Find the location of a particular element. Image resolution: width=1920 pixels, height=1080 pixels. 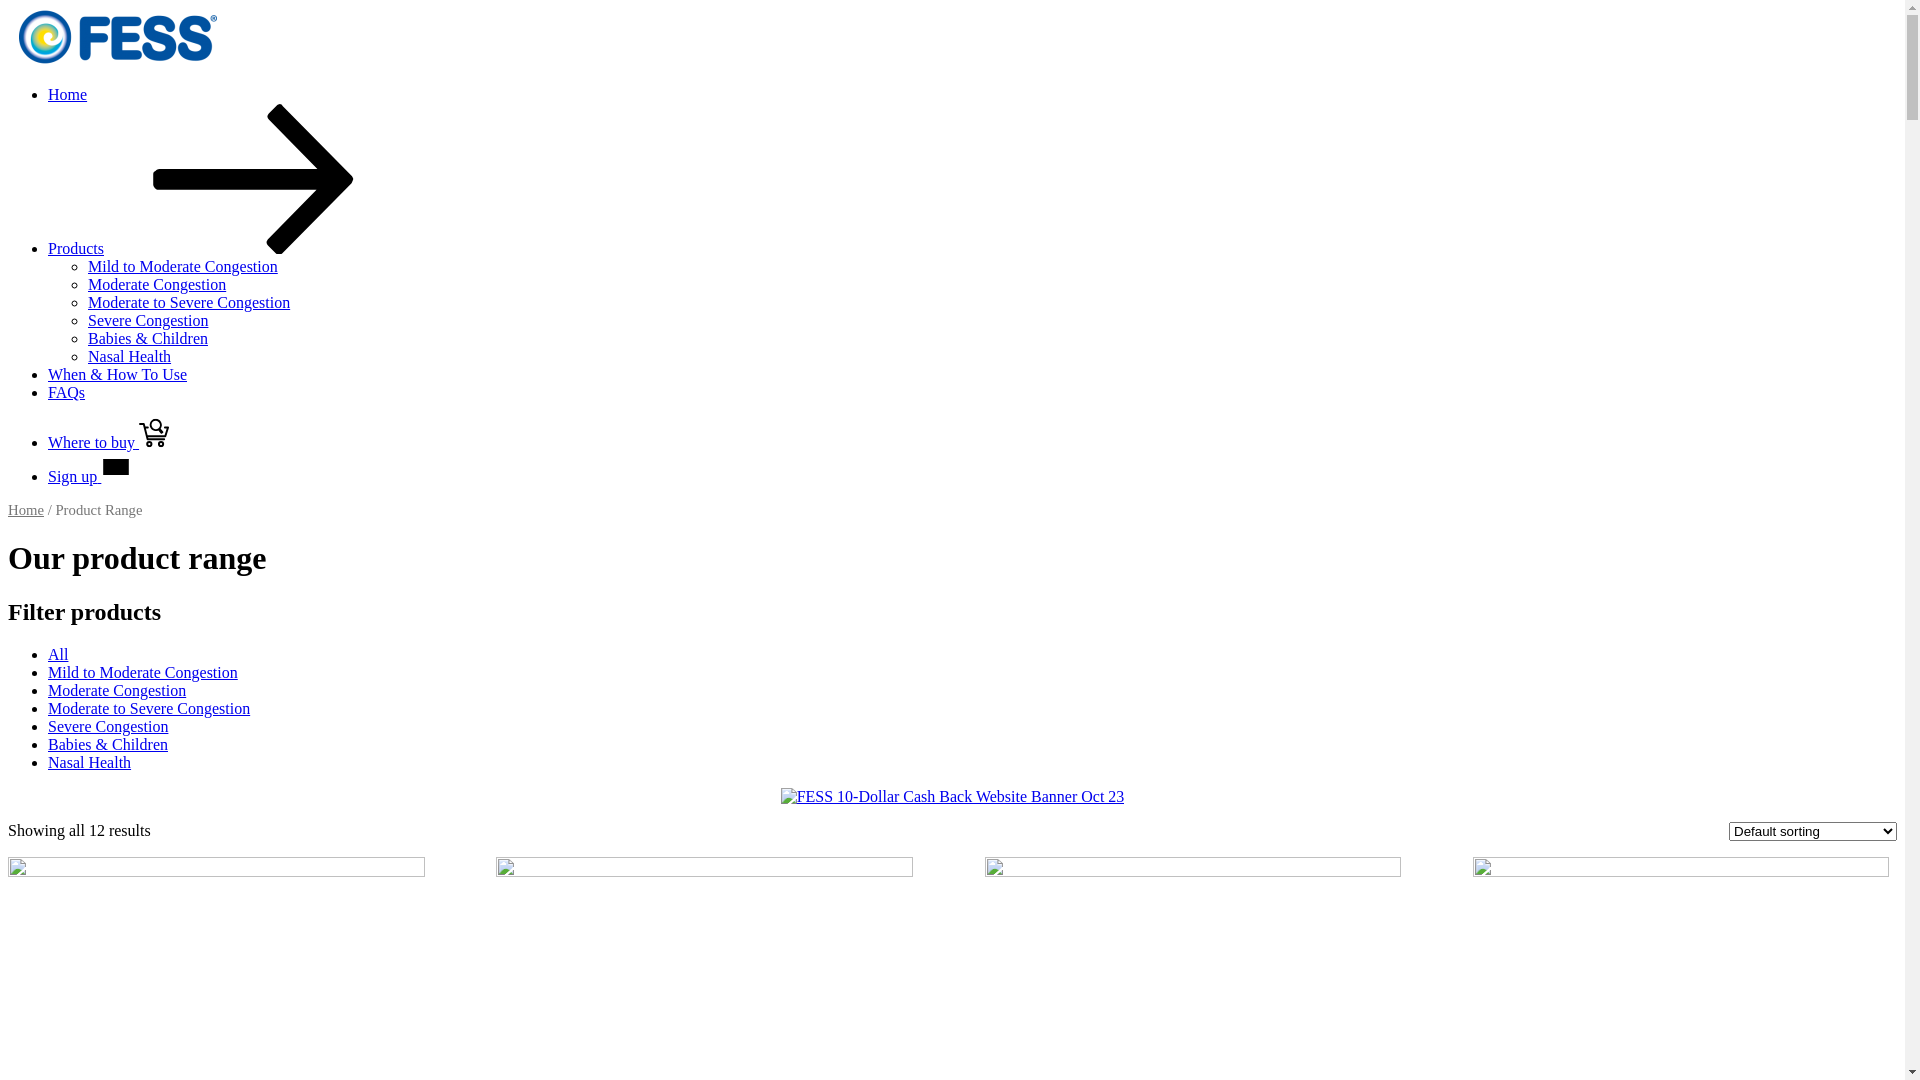

Products is located at coordinates (226, 248).